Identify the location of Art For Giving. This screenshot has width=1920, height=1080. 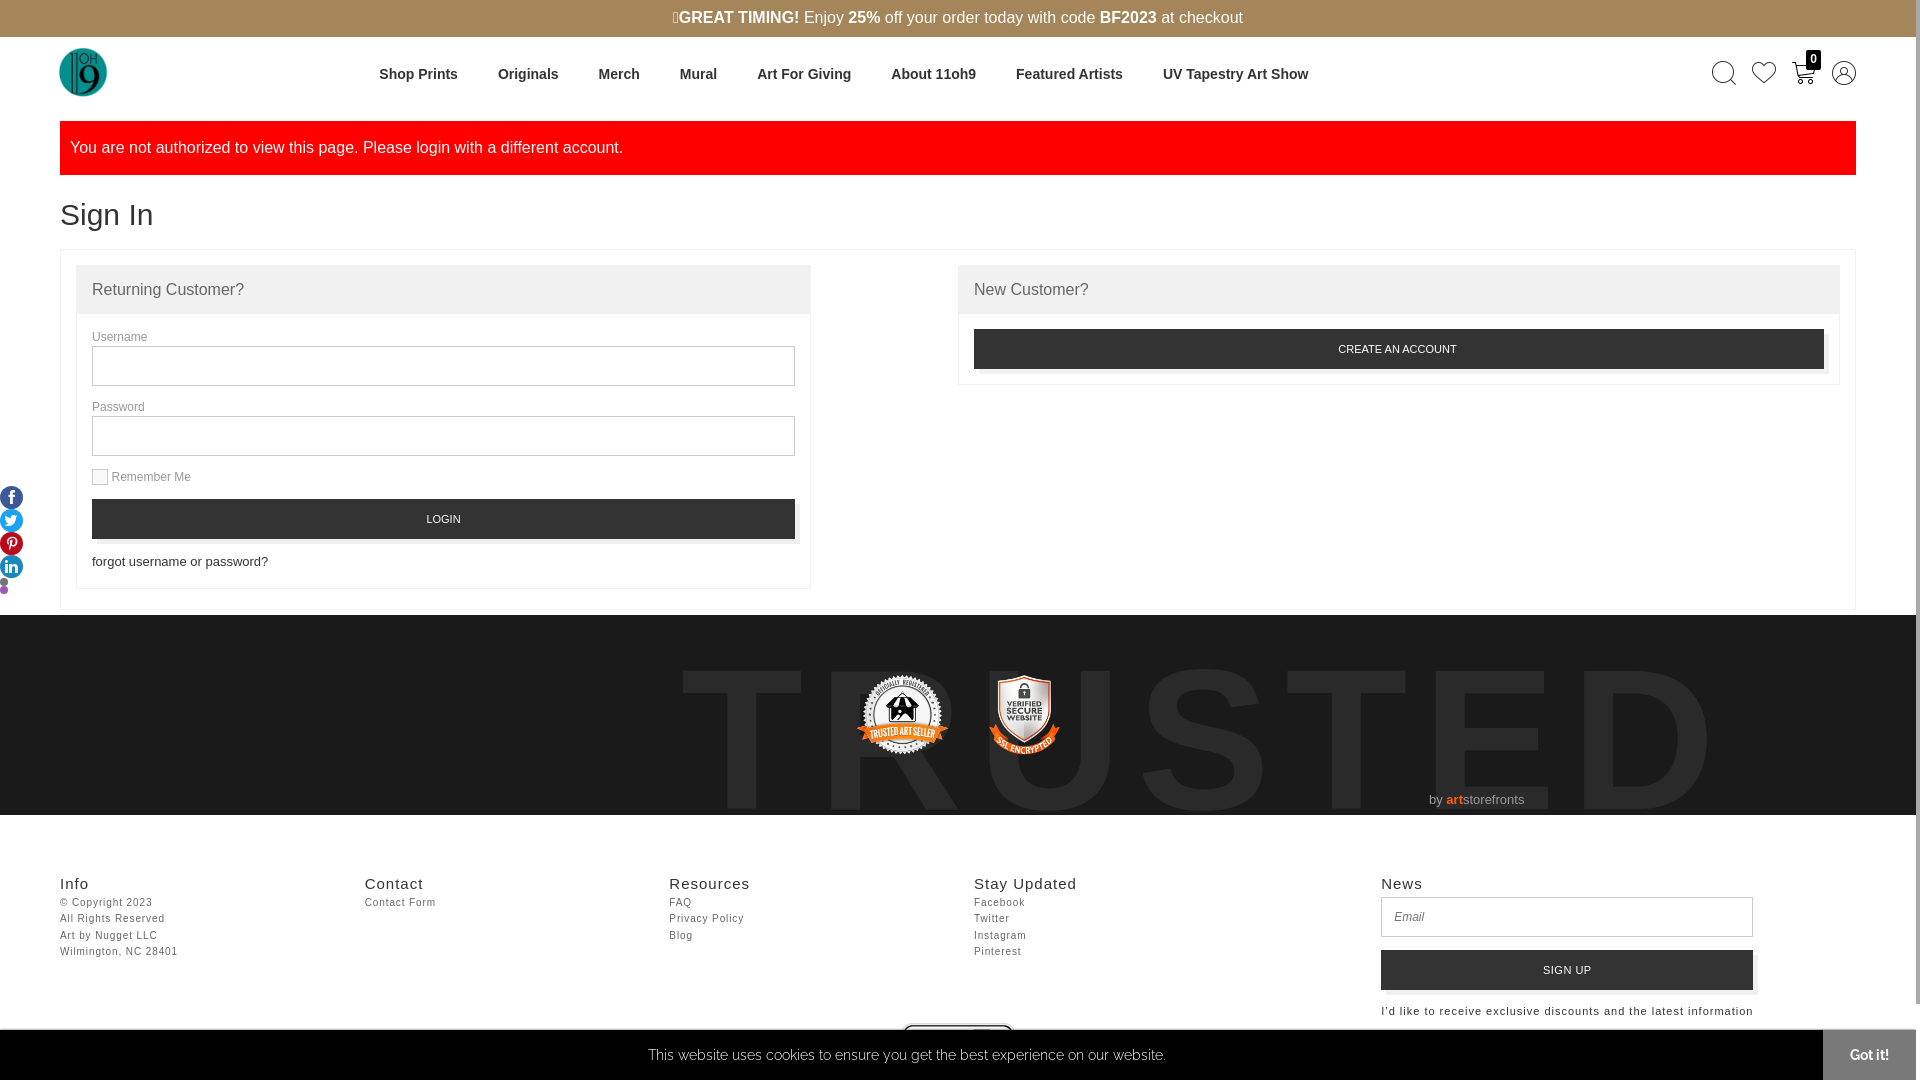
(804, 74).